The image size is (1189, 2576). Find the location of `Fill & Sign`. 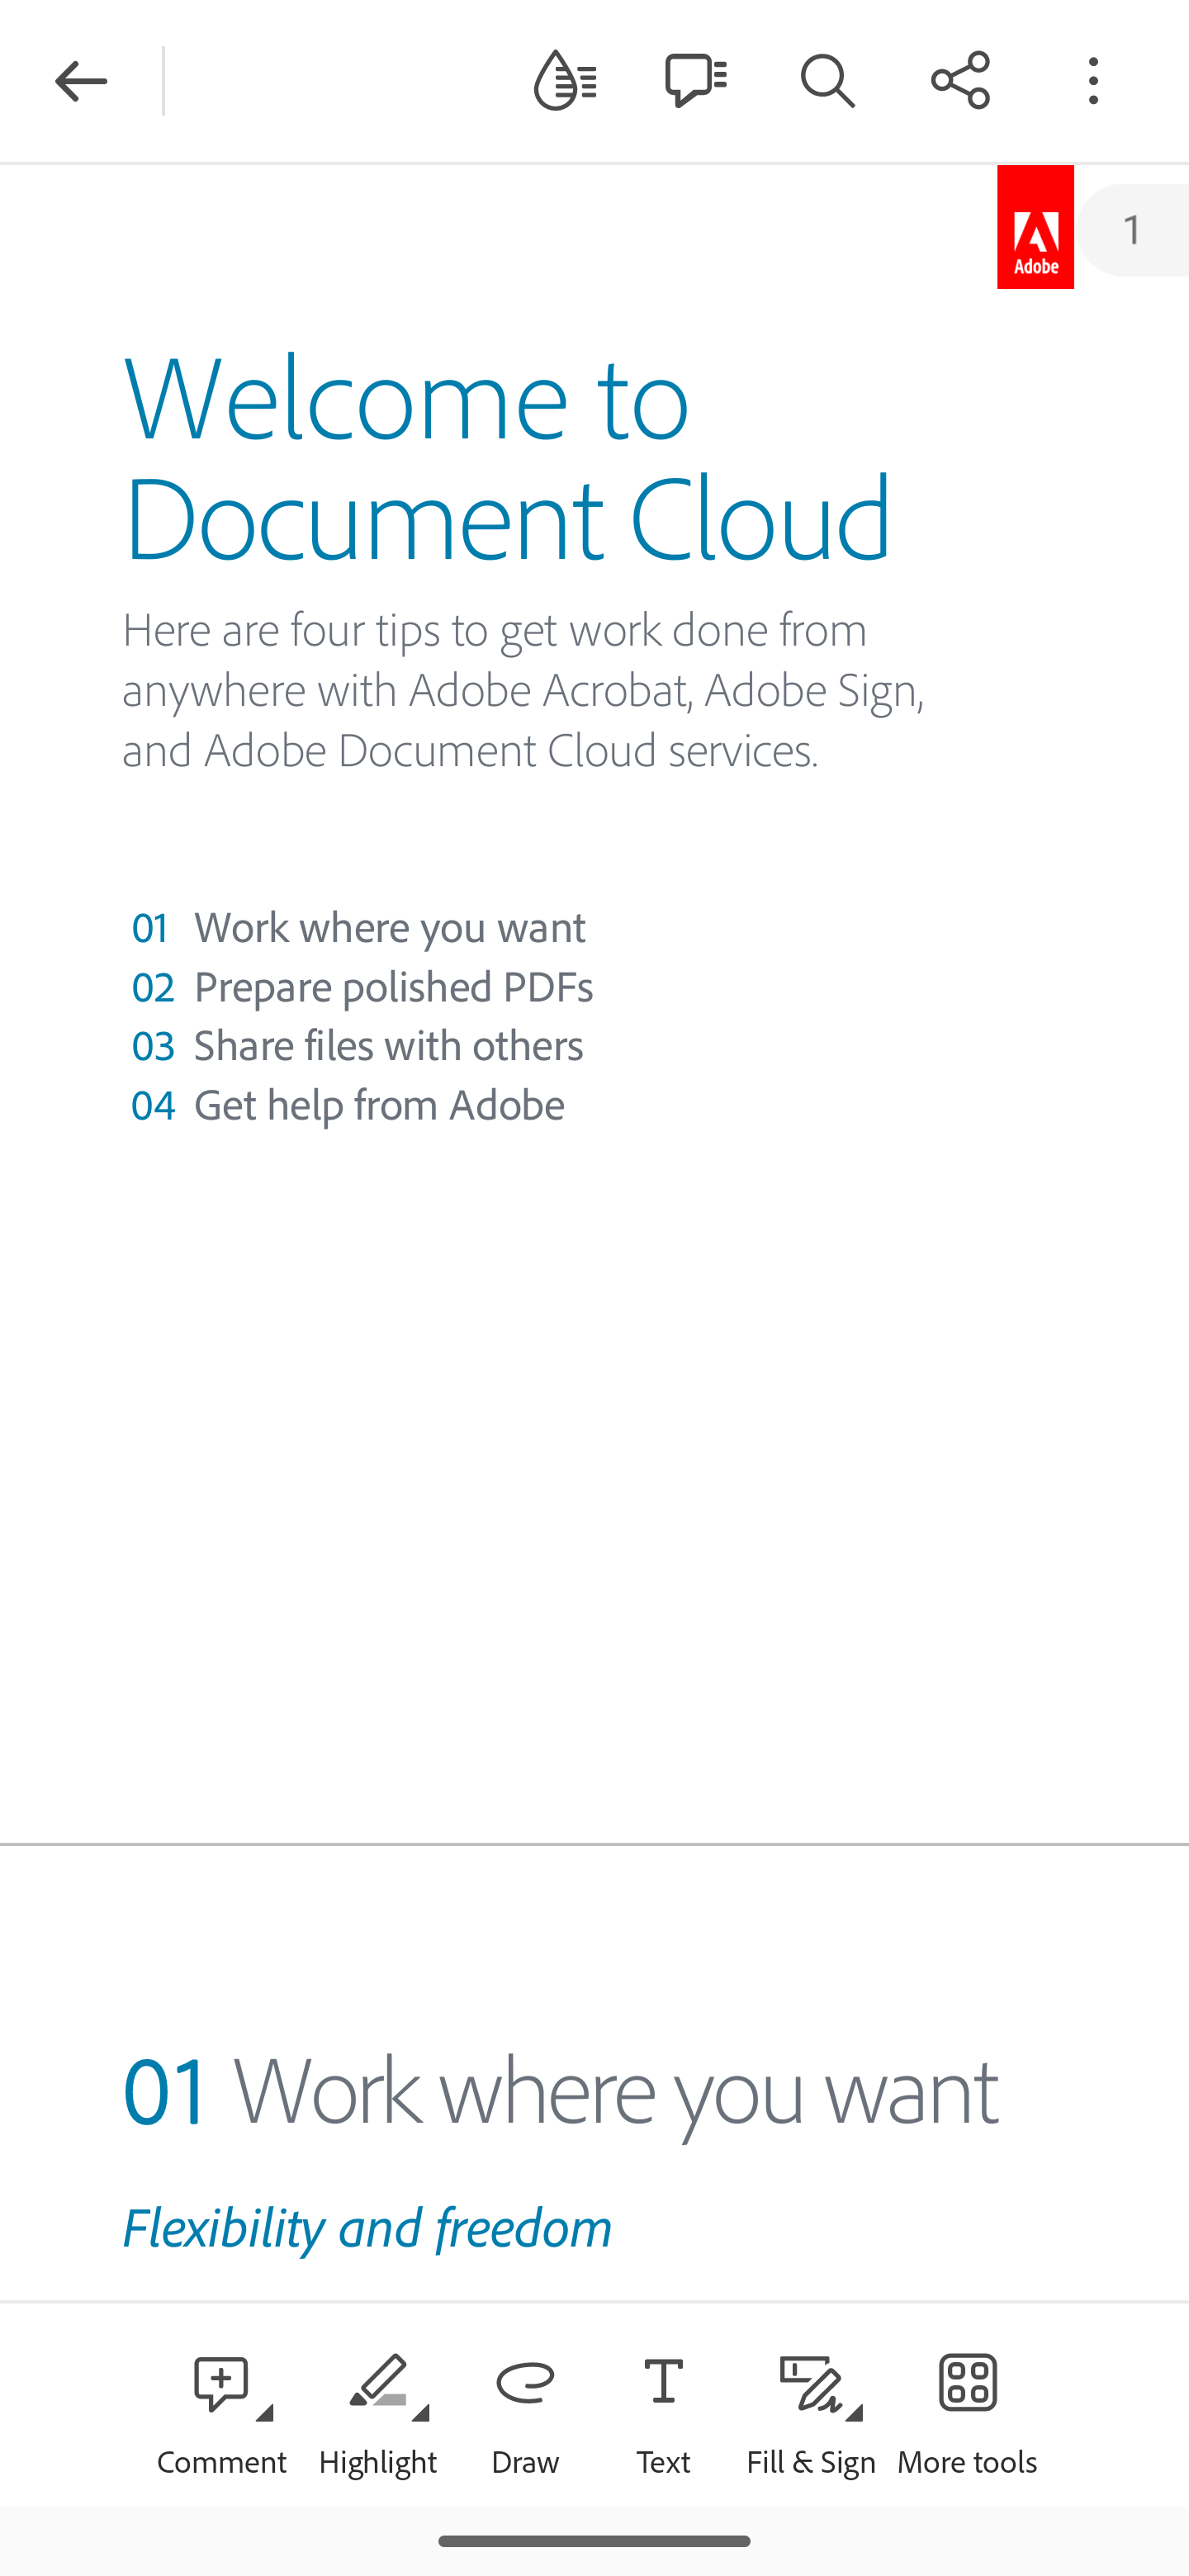

Fill & Sign is located at coordinates (811, 2404).